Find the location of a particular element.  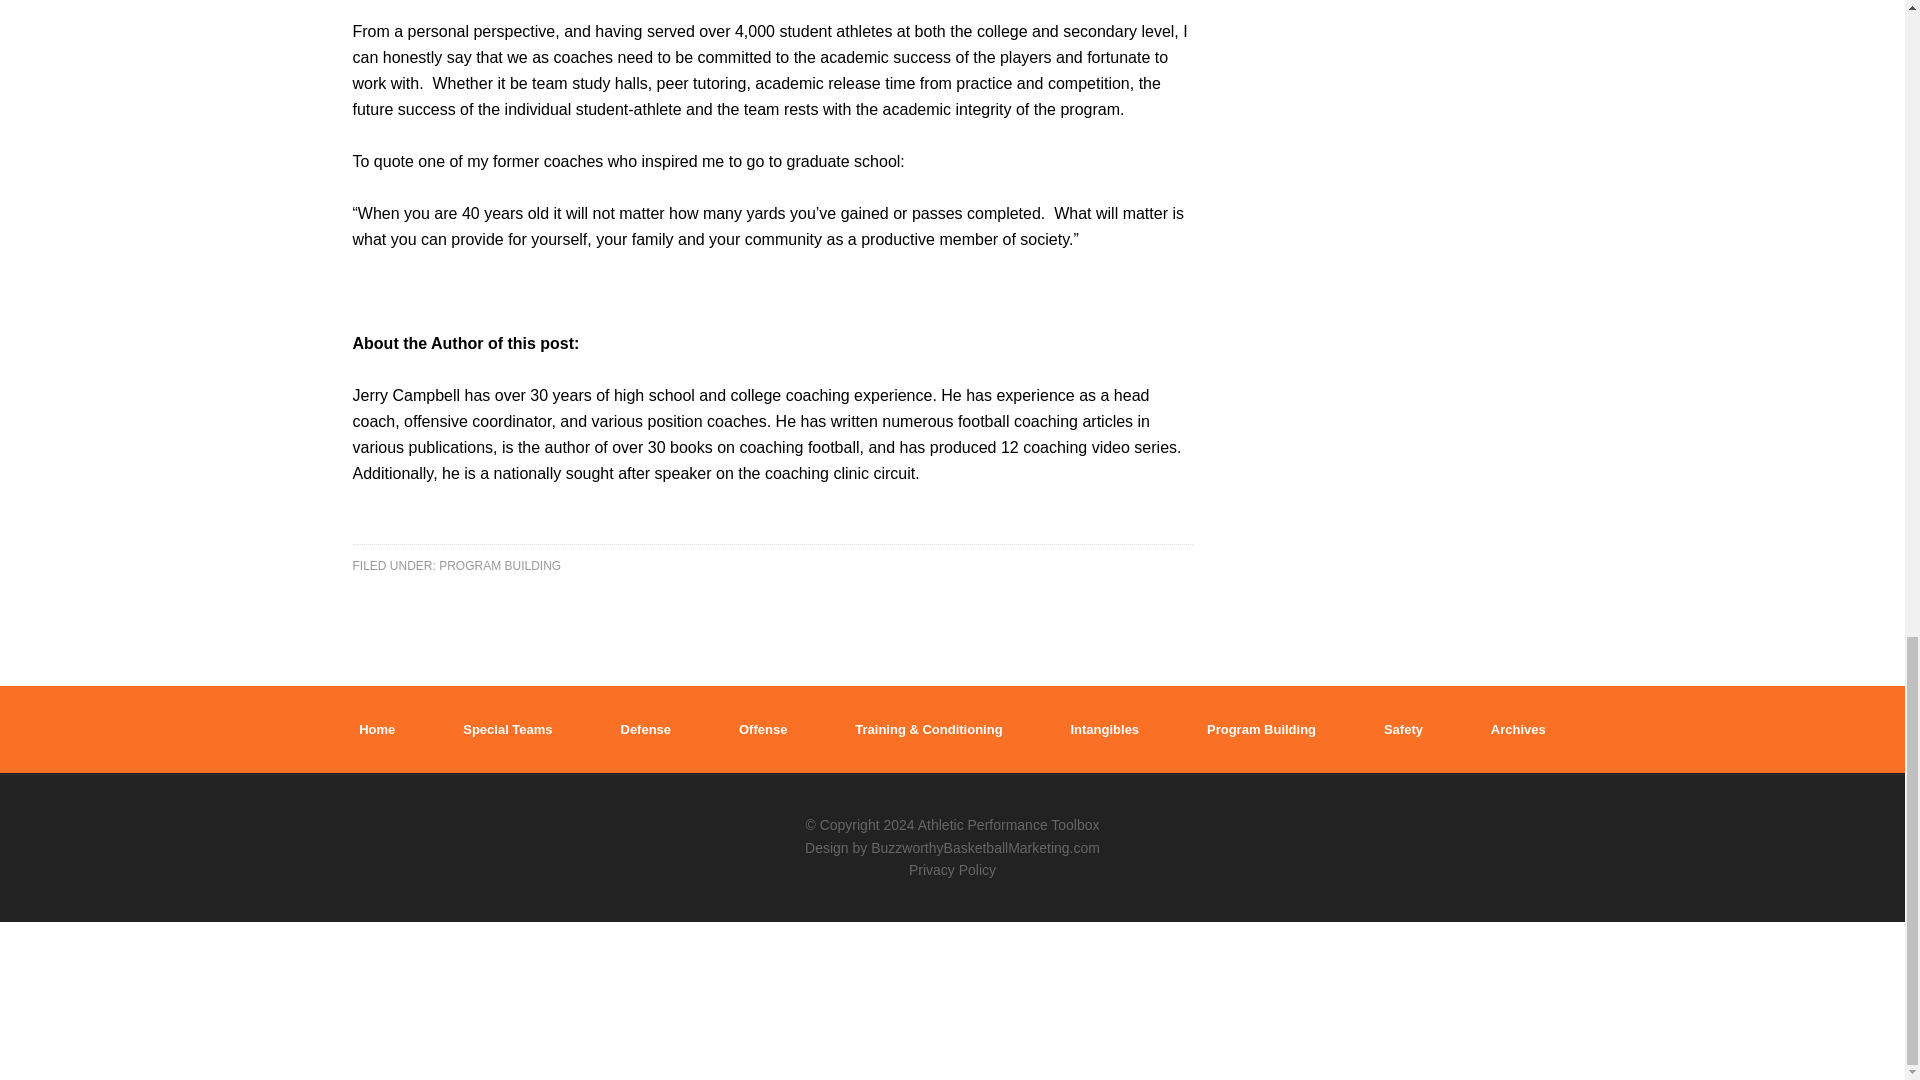

Defense is located at coordinates (645, 729).